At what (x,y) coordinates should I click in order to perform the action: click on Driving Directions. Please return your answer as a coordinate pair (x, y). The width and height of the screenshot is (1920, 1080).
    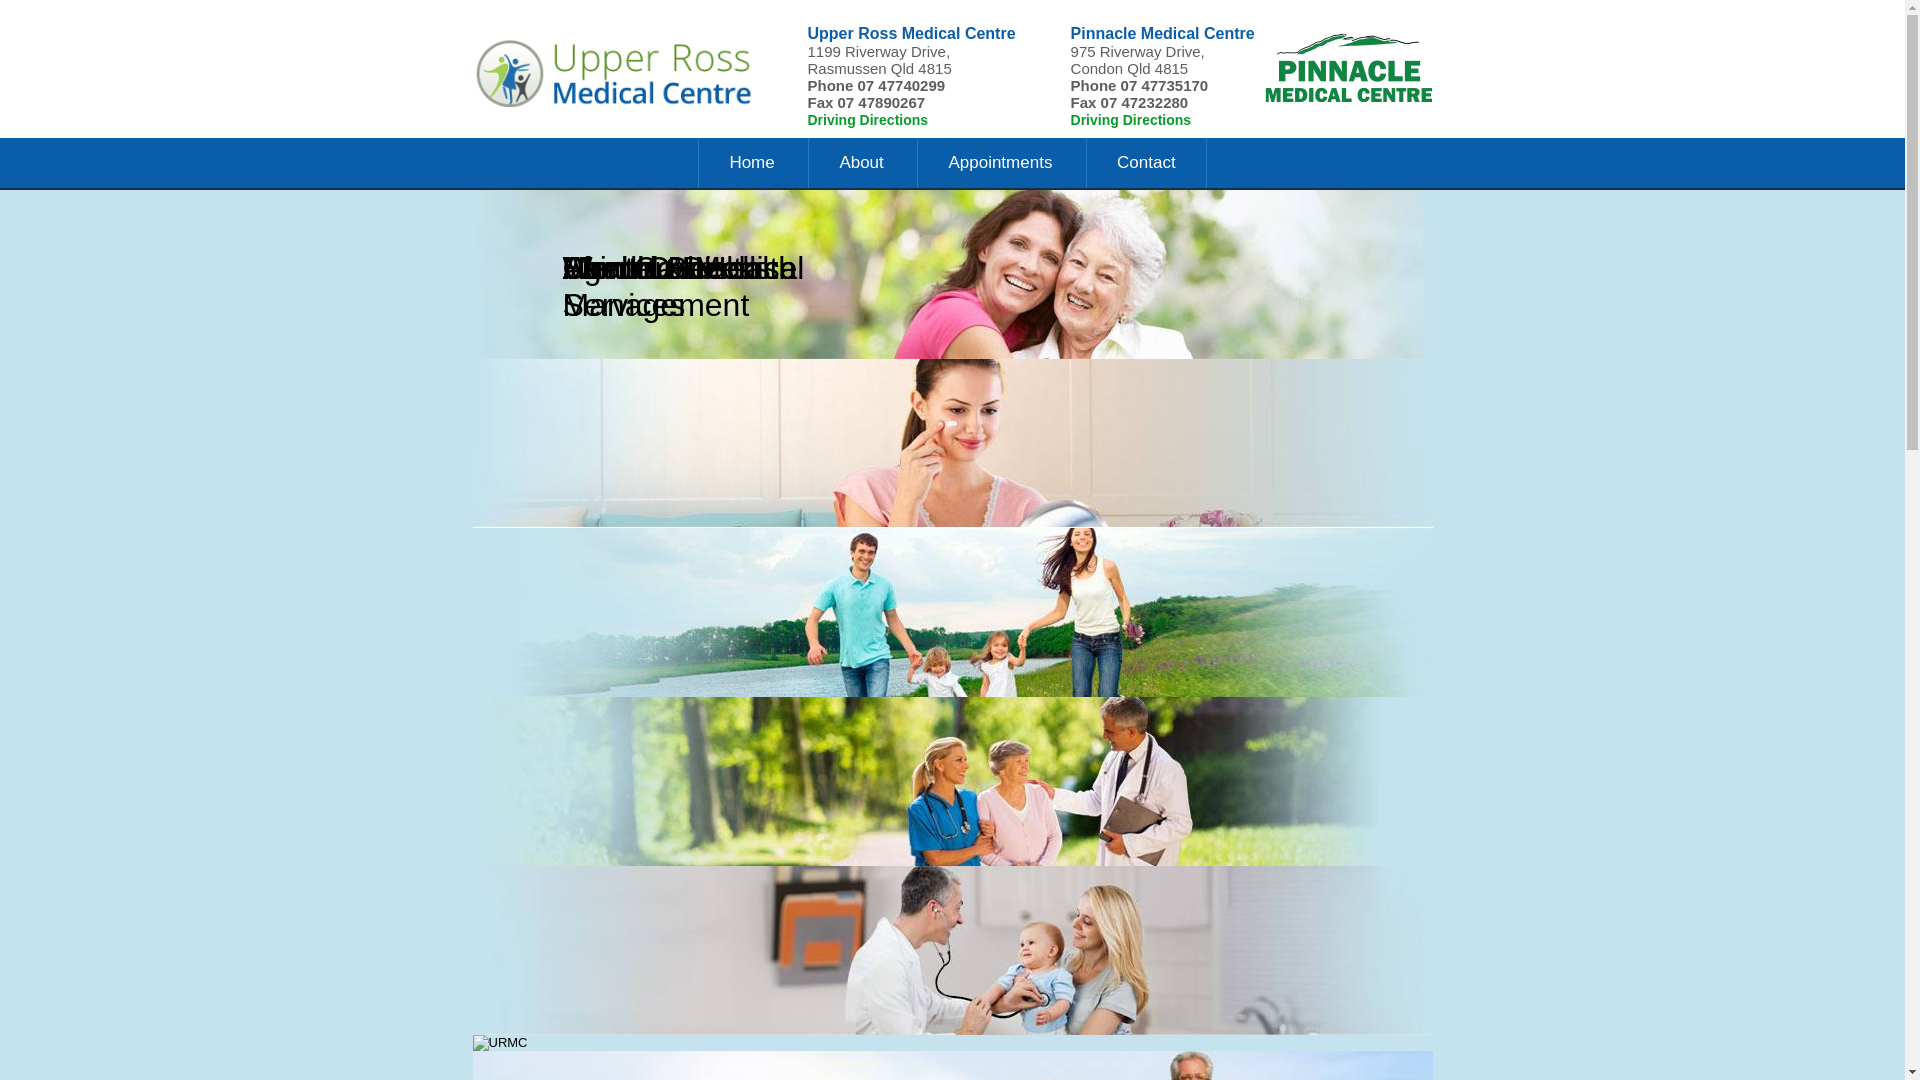
    Looking at the image, I should click on (1132, 120).